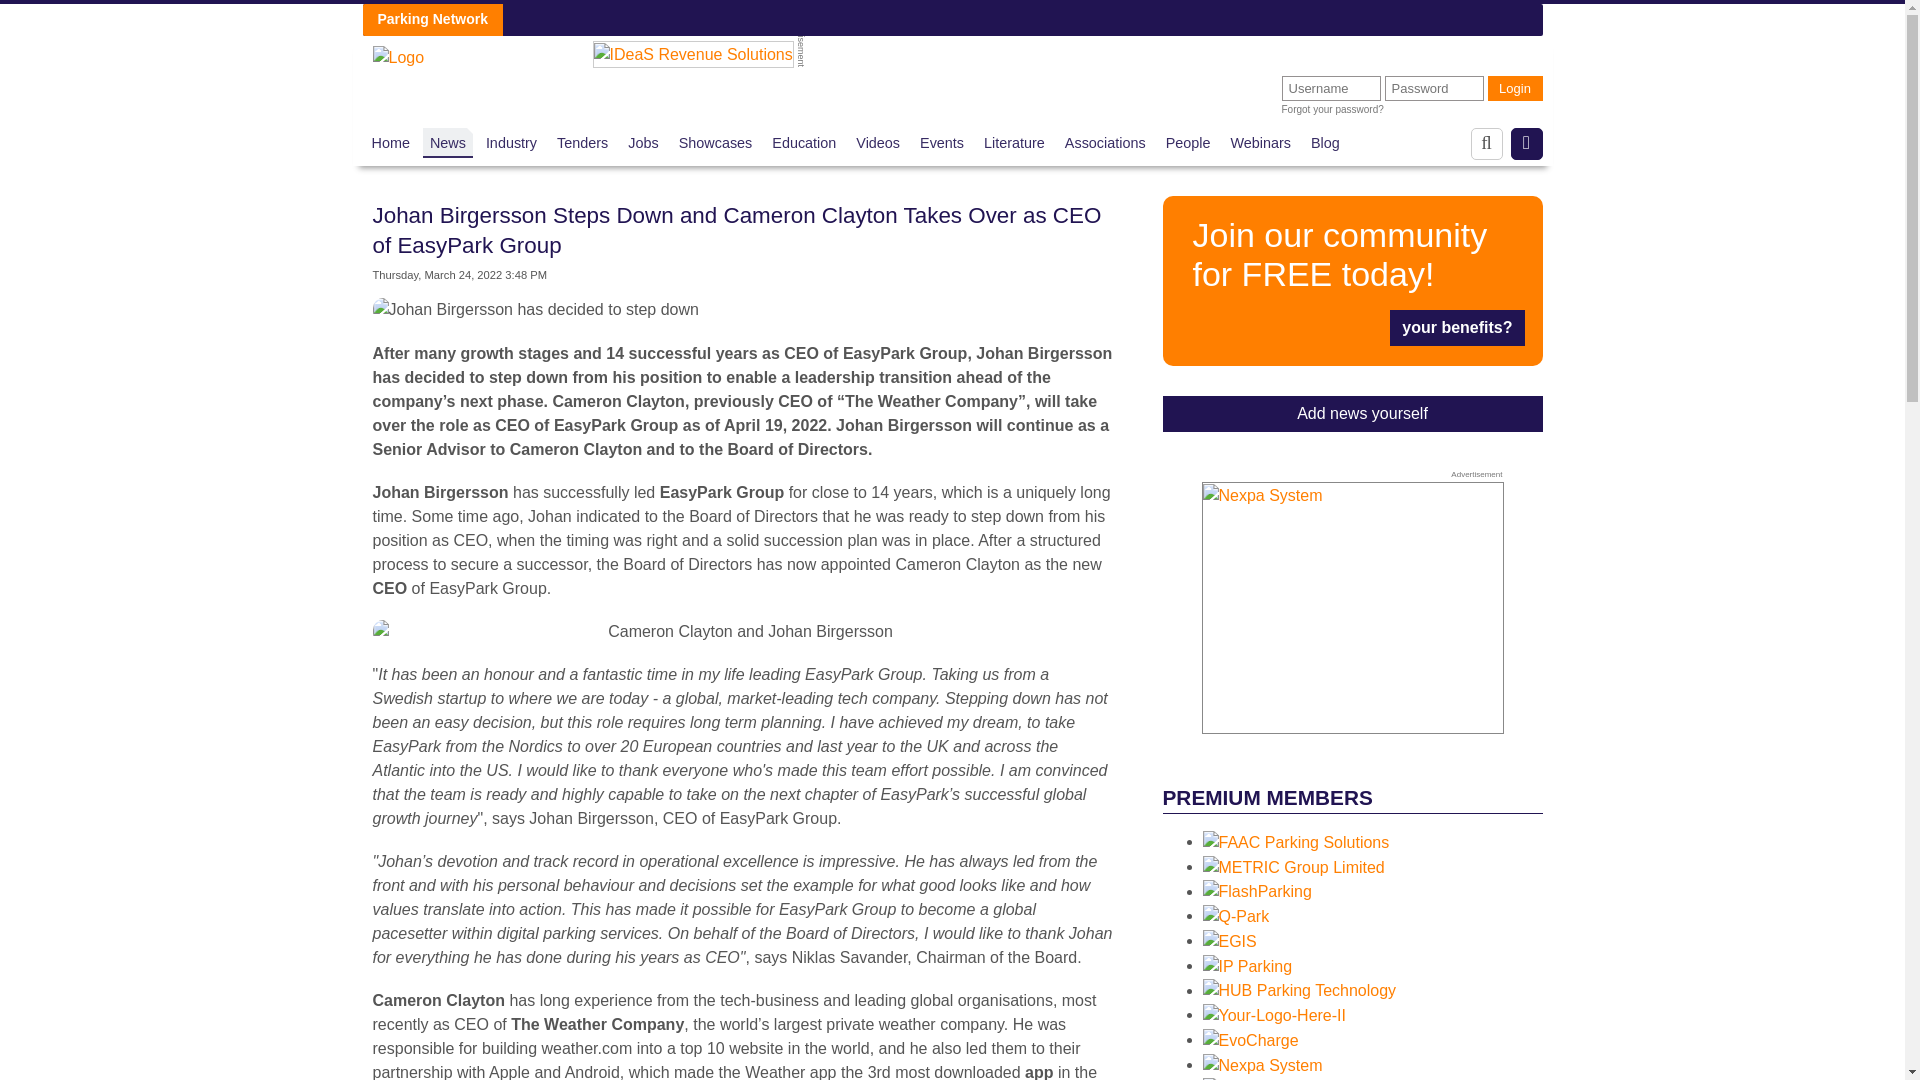 The image size is (1920, 1080). I want to click on Literature, so click(1014, 142).